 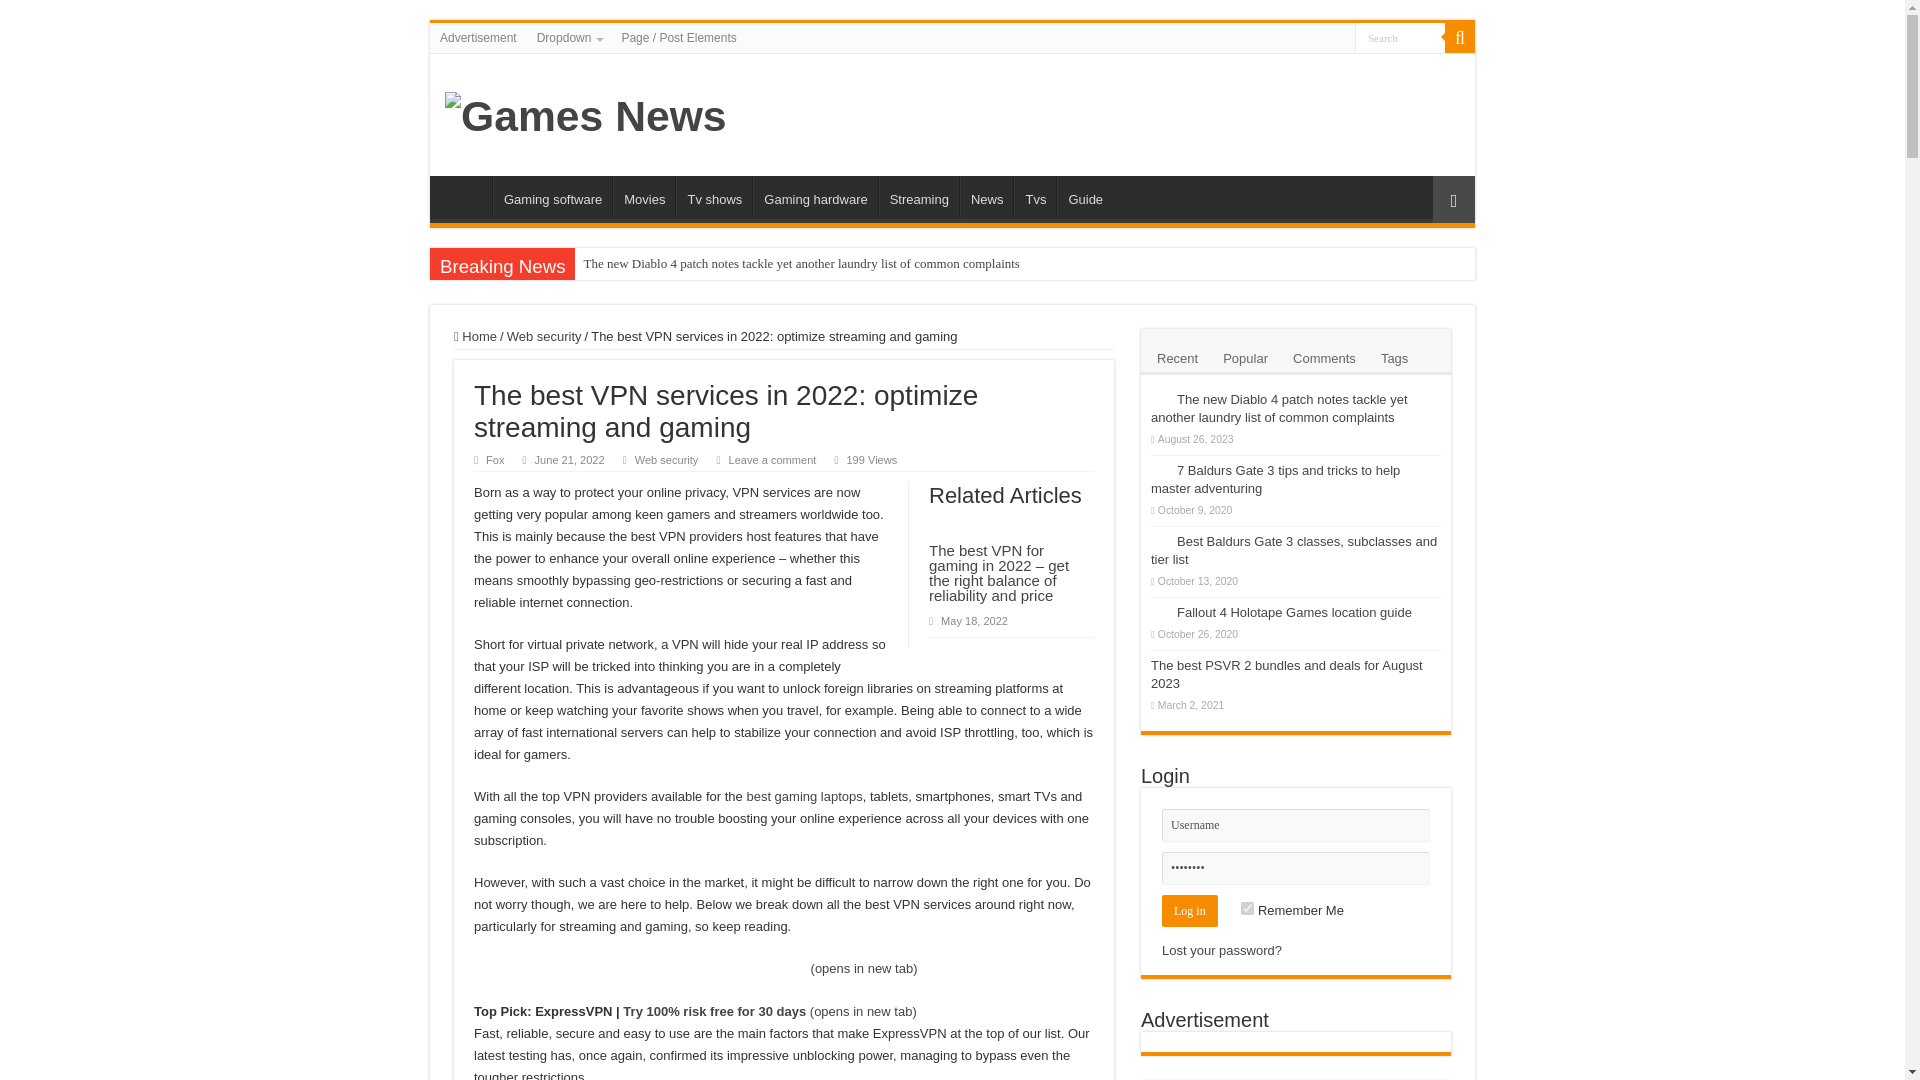 I want to click on forever, so click(x=1246, y=908).